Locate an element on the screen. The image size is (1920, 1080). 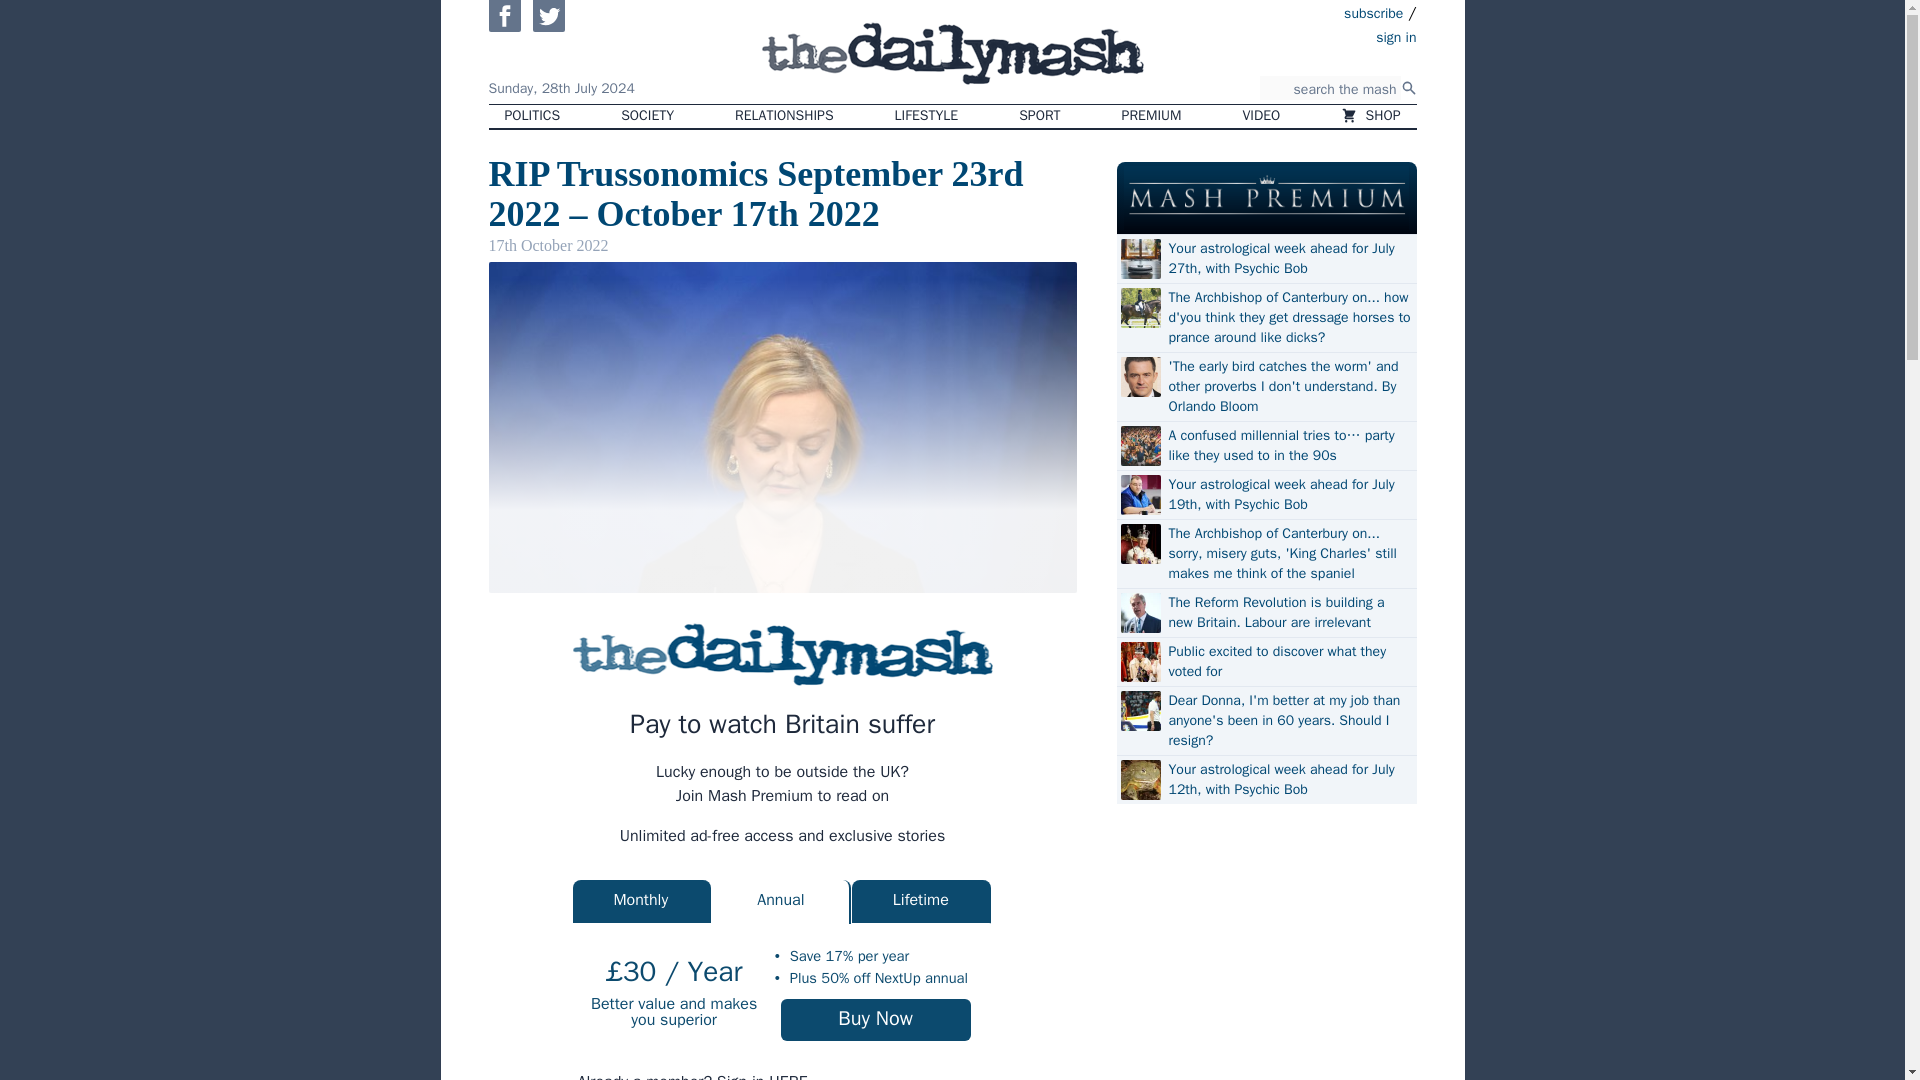
subscribe is located at coordinates (1374, 12).